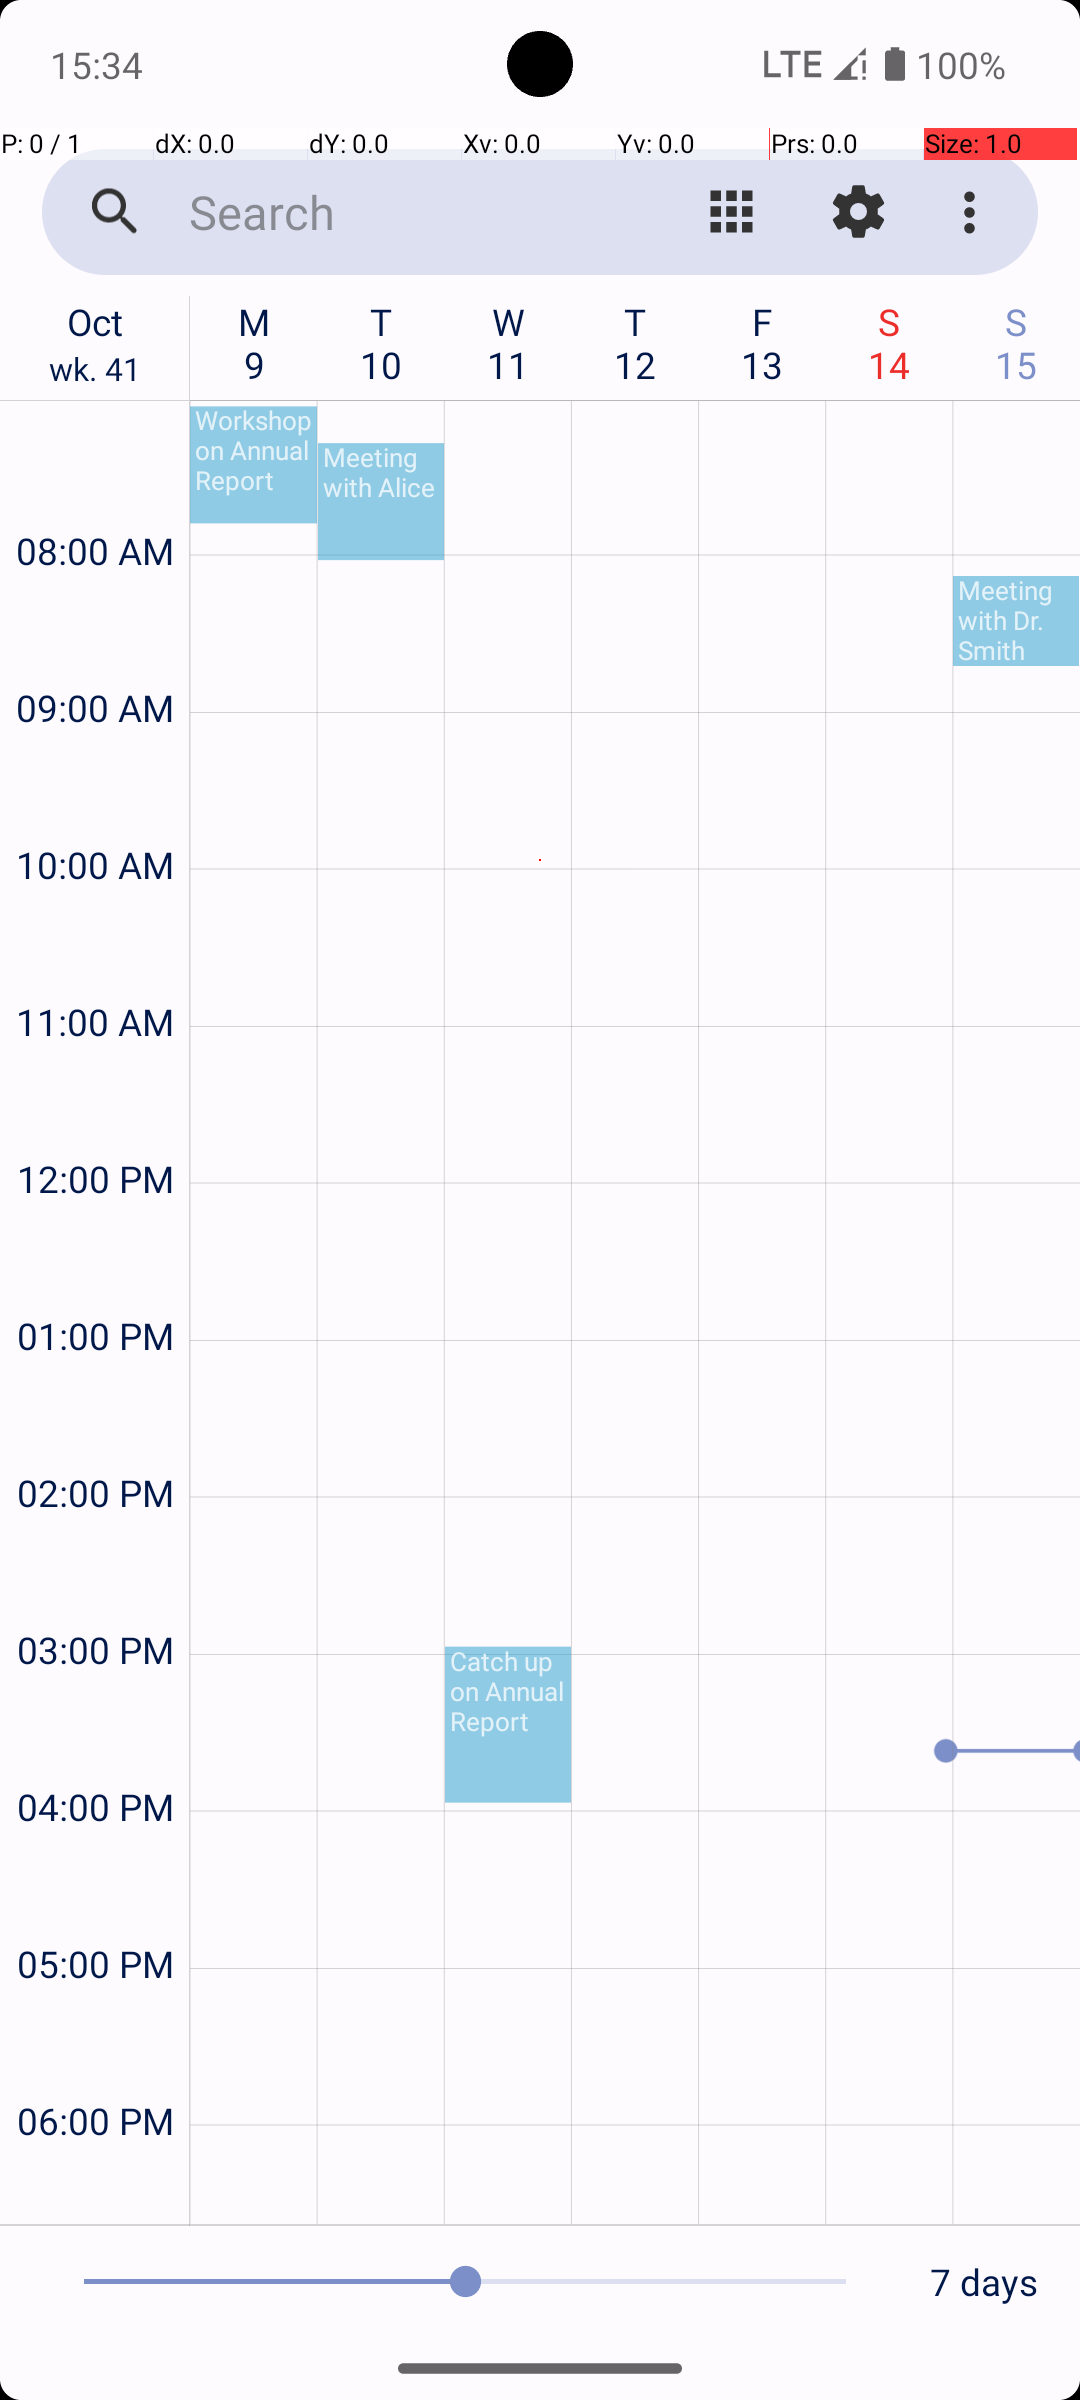 This screenshot has width=1080, height=2400. What do you see at coordinates (95, 812) in the screenshot?
I see `10:00 AM` at bounding box center [95, 812].